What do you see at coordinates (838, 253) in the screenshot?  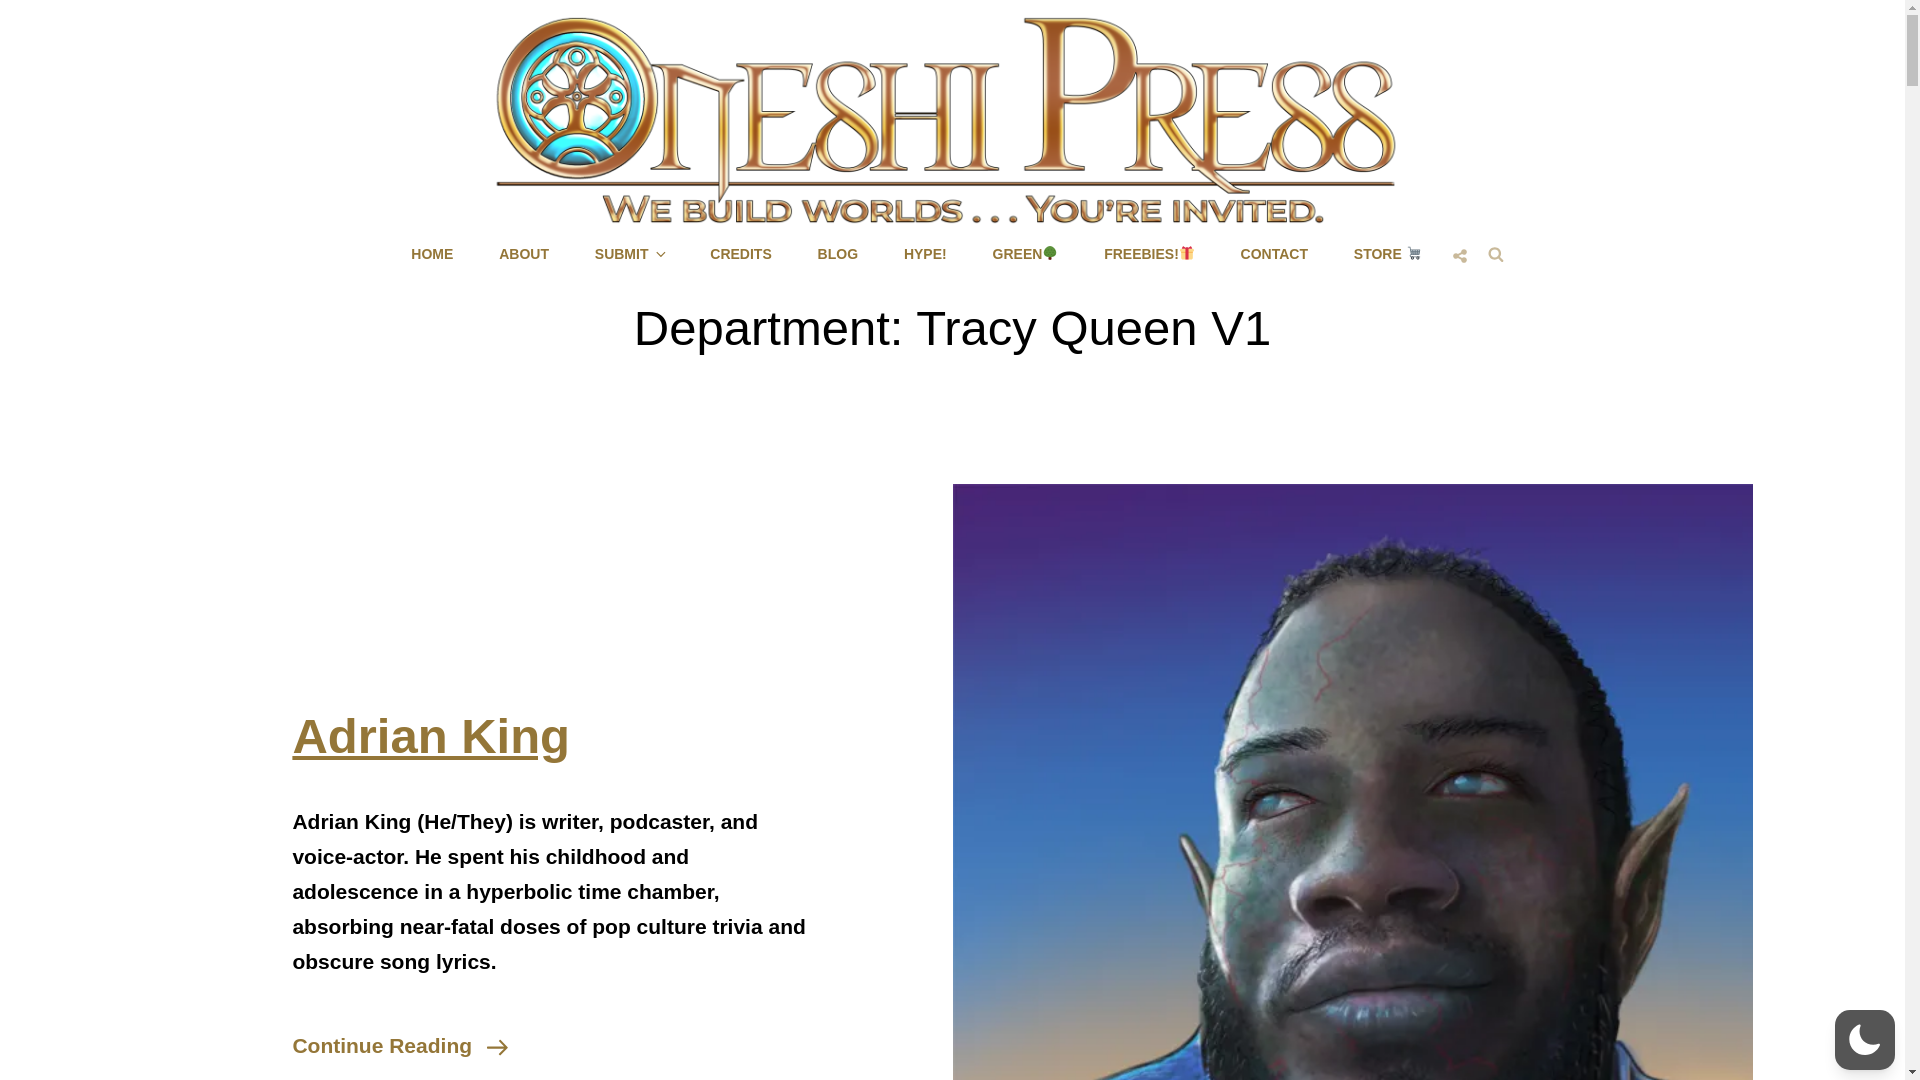 I see `Updates: When we do things` at bounding box center [838, 253].